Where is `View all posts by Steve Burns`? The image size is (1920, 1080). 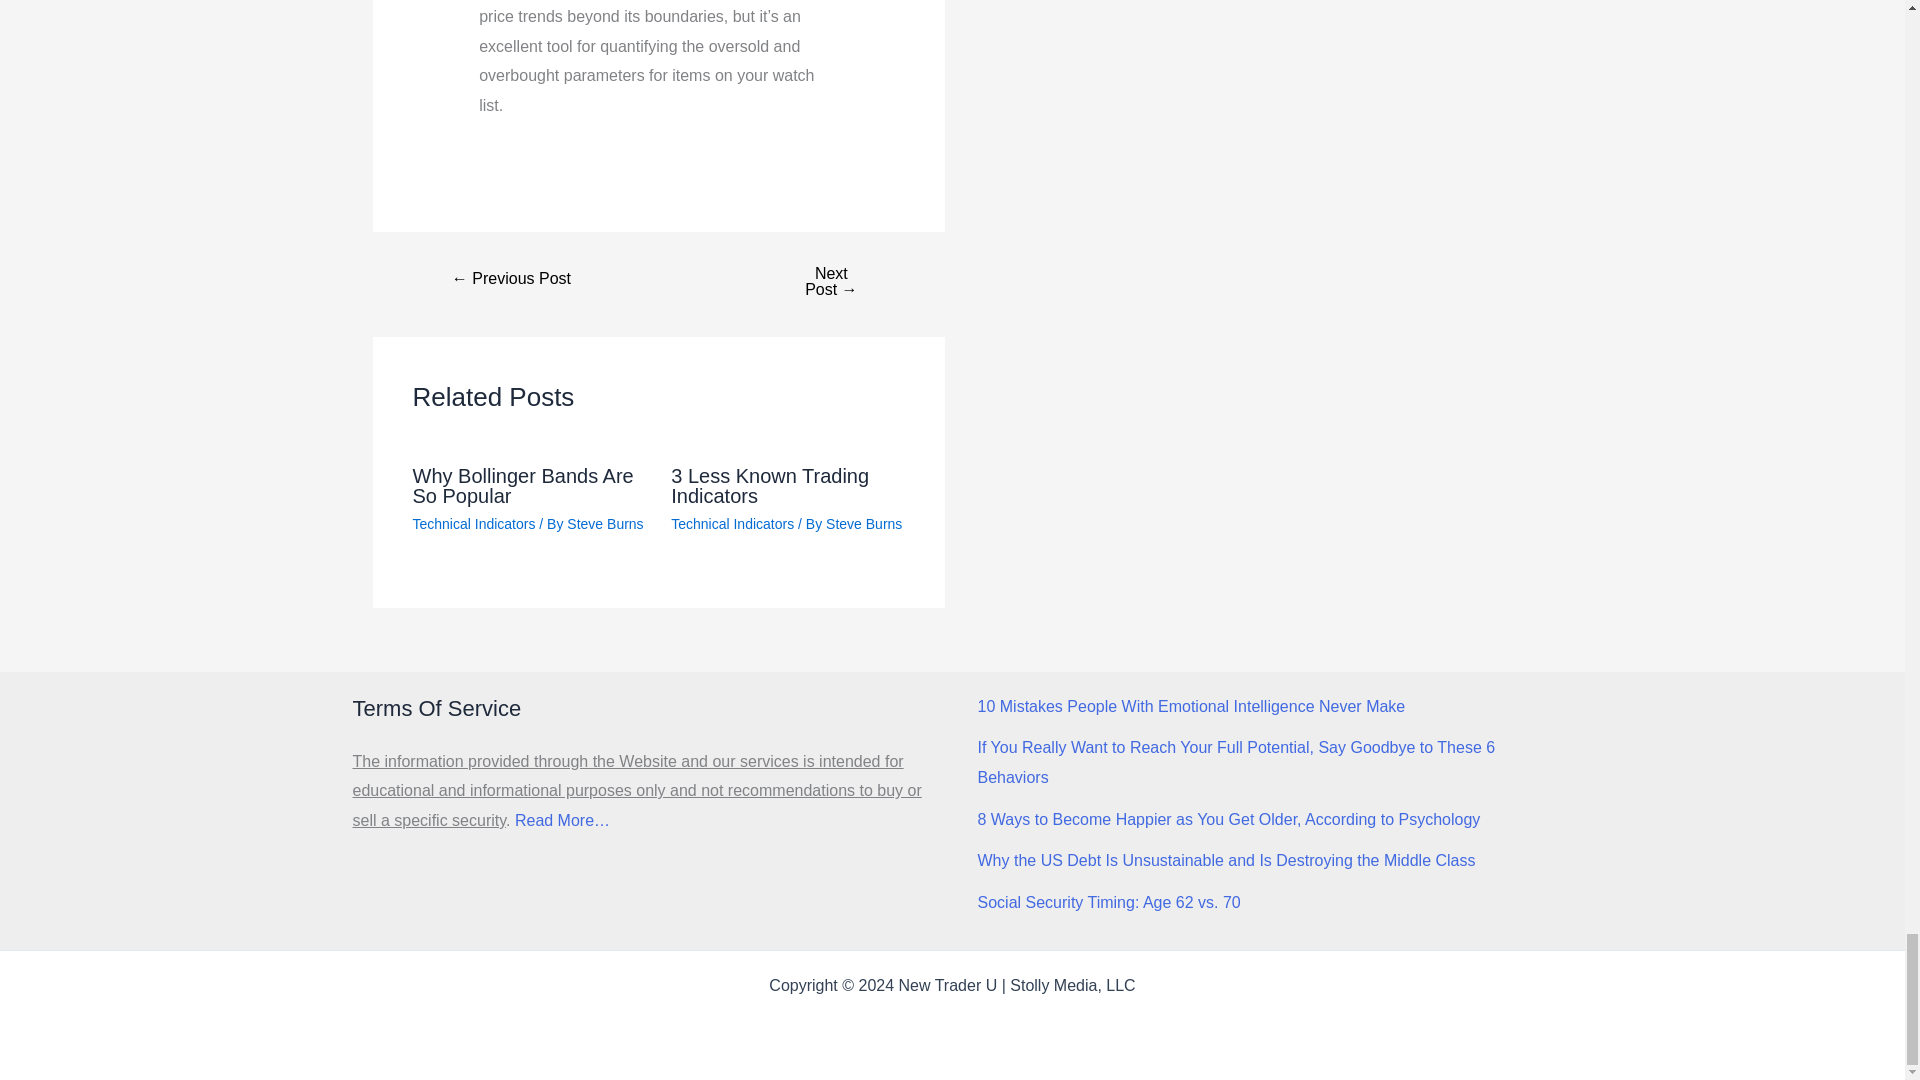
View all posts by Steve Burns is located at coordinates (864, 524).